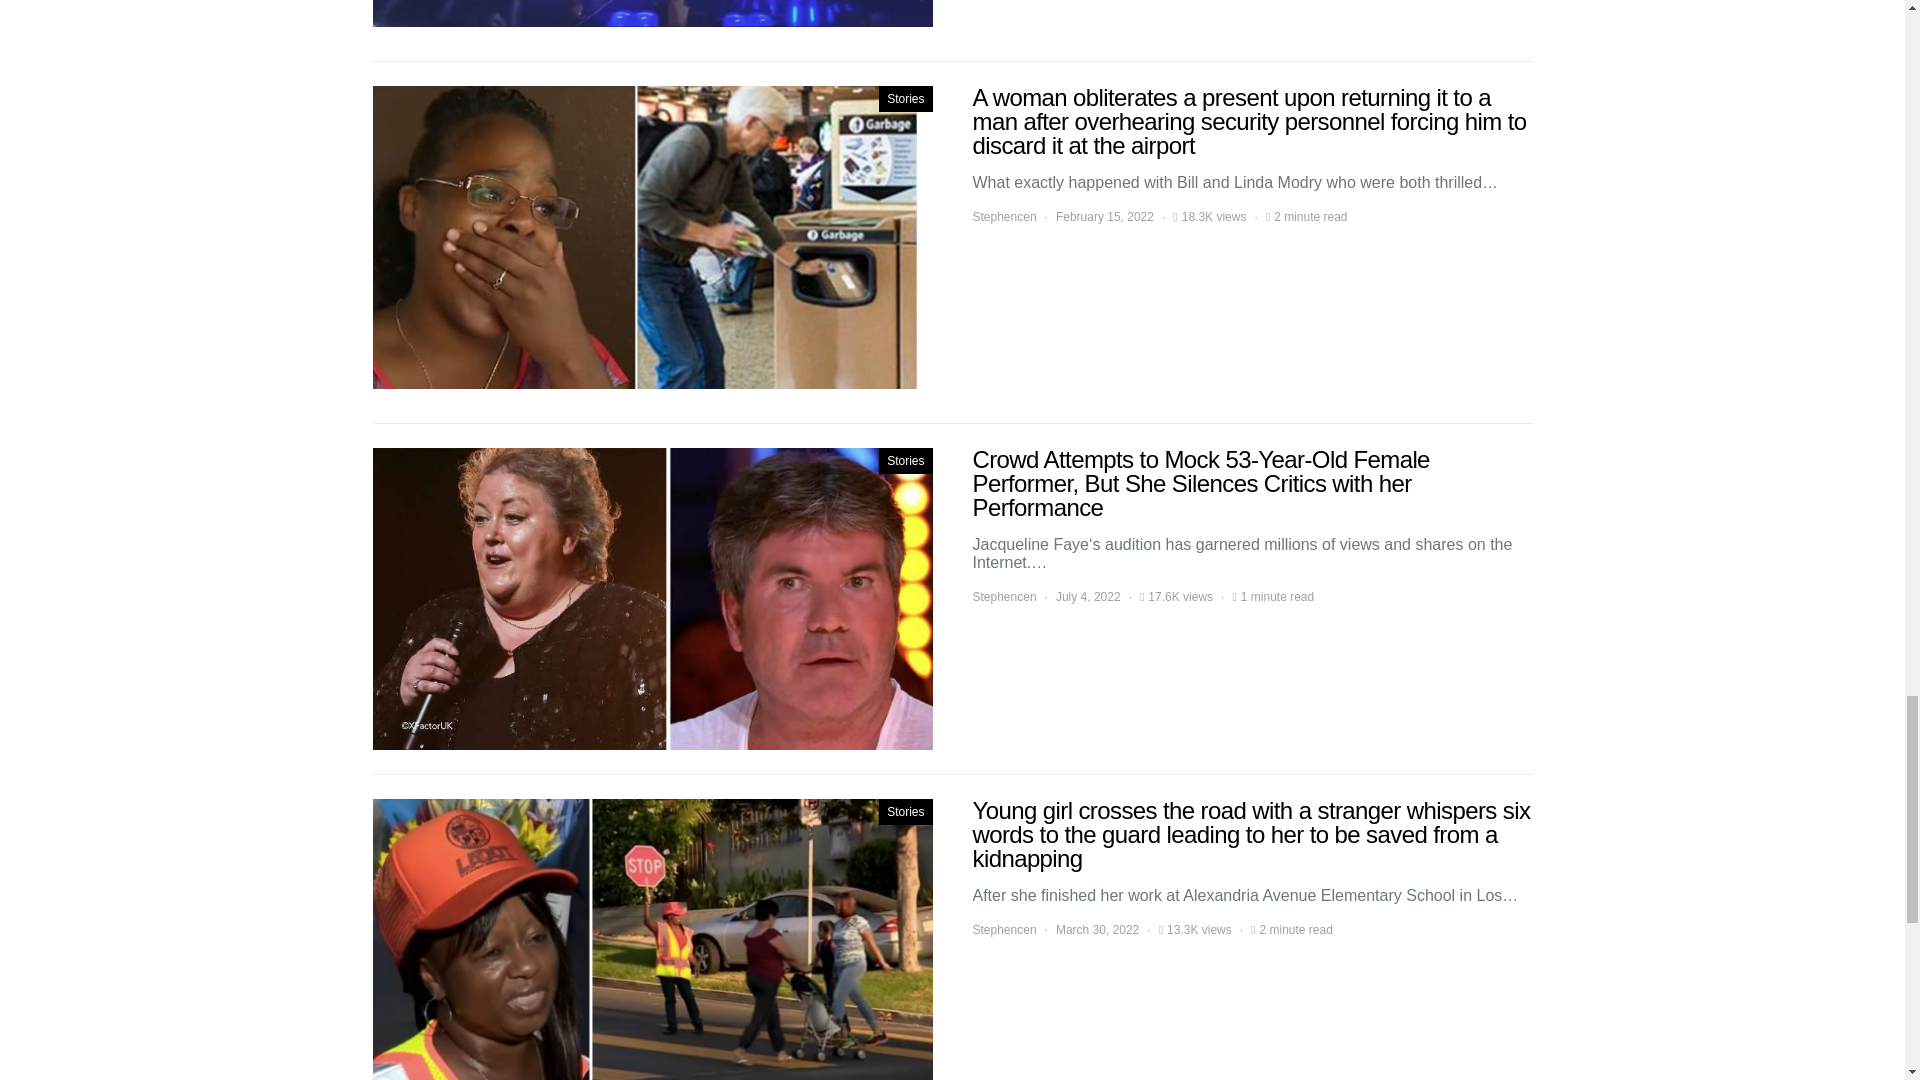  What do you see at coordinates (905, 99) in the screenshot?
I see `Stories` at bounding box center [905, 99].